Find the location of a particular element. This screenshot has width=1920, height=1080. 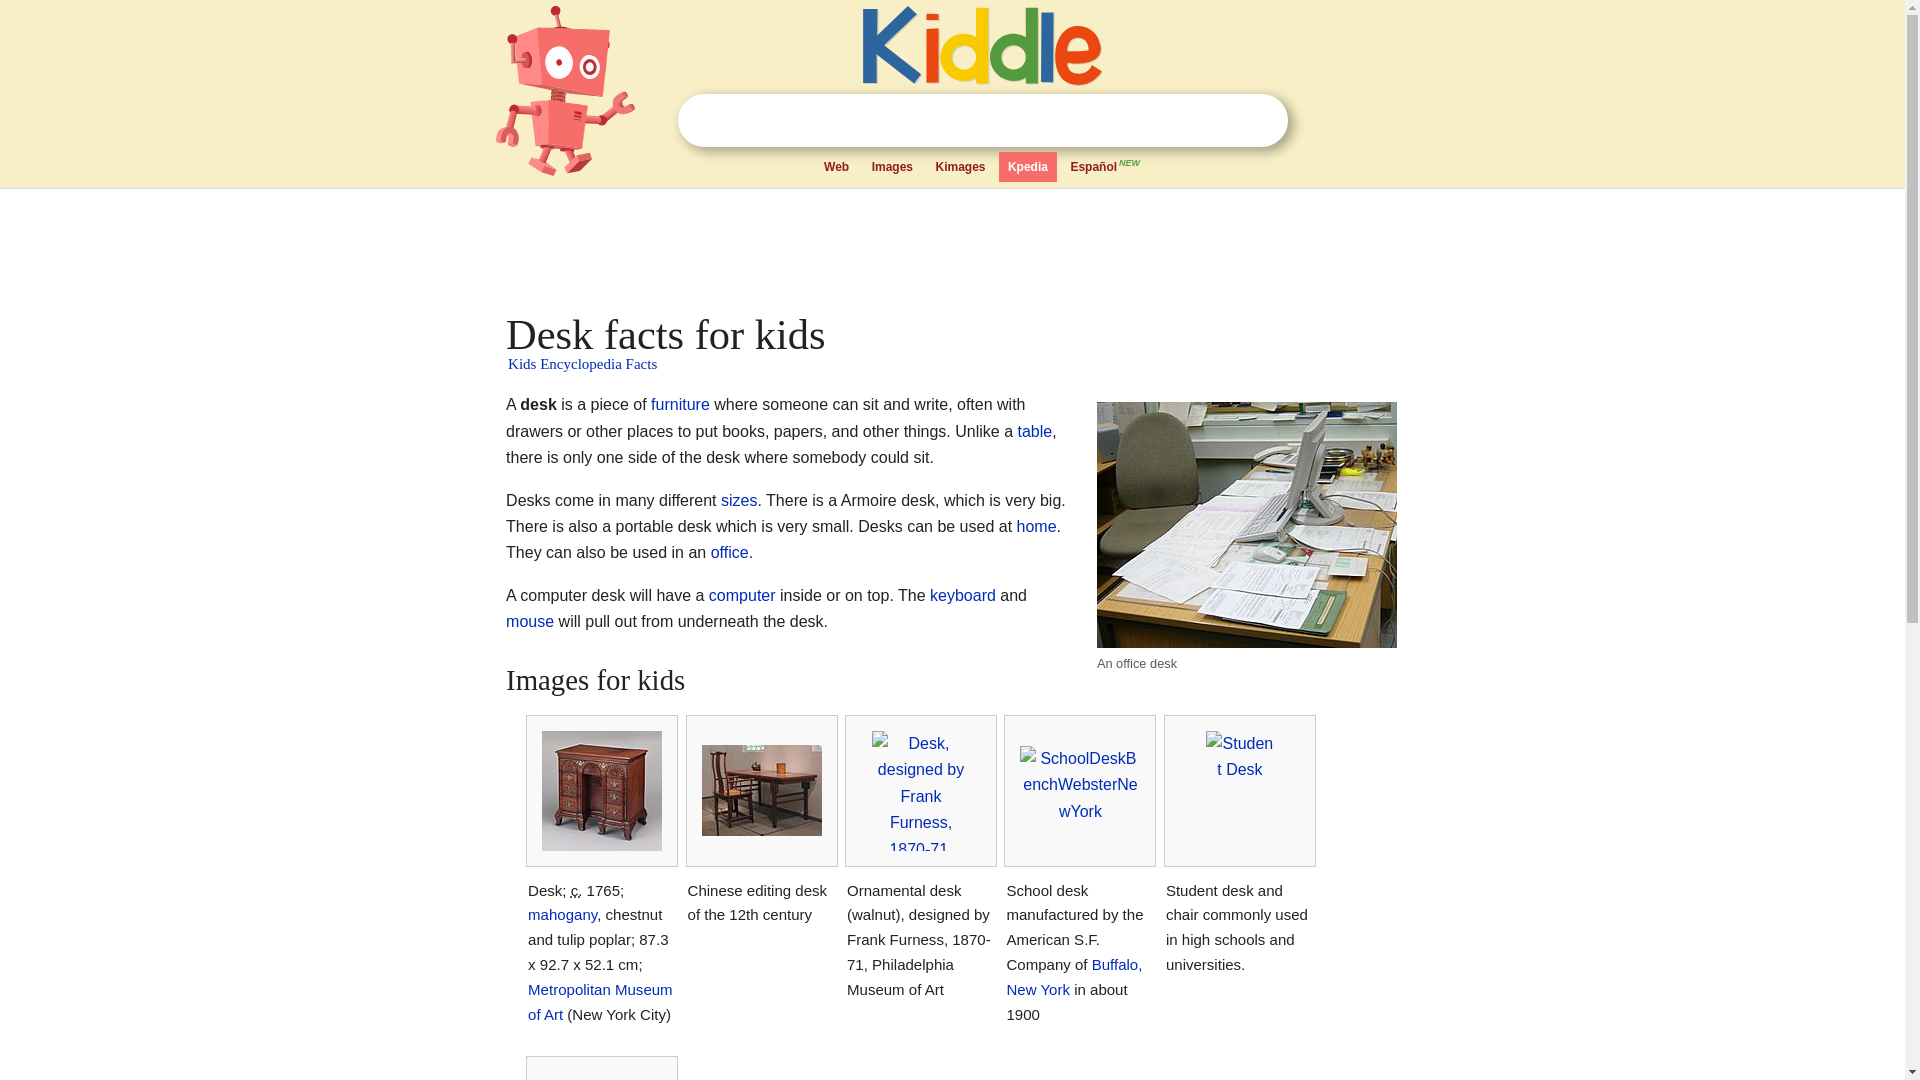

Kpedia is located at coordinates (1028, 167).